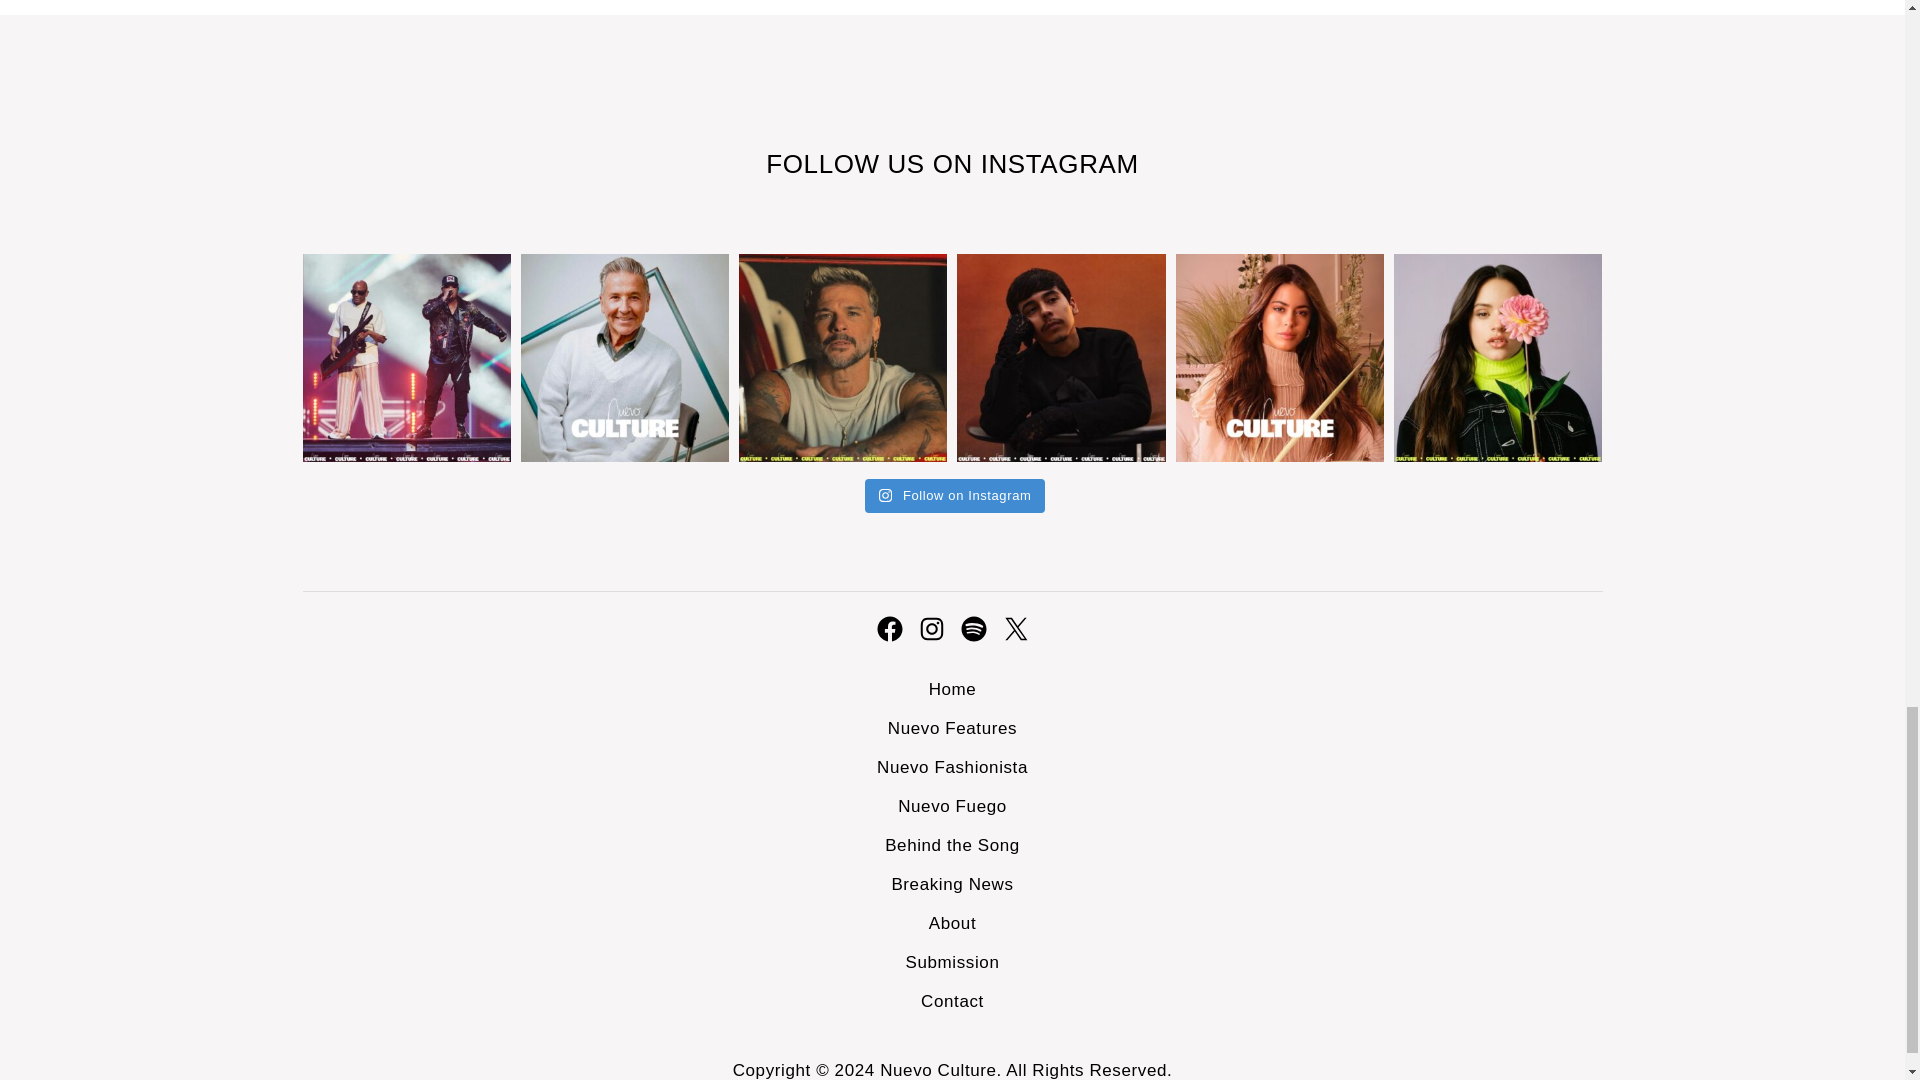  What do you see at coordinates (888, 628) in the screenshot?
I see `Facebook` at bounding box center [888, 628].